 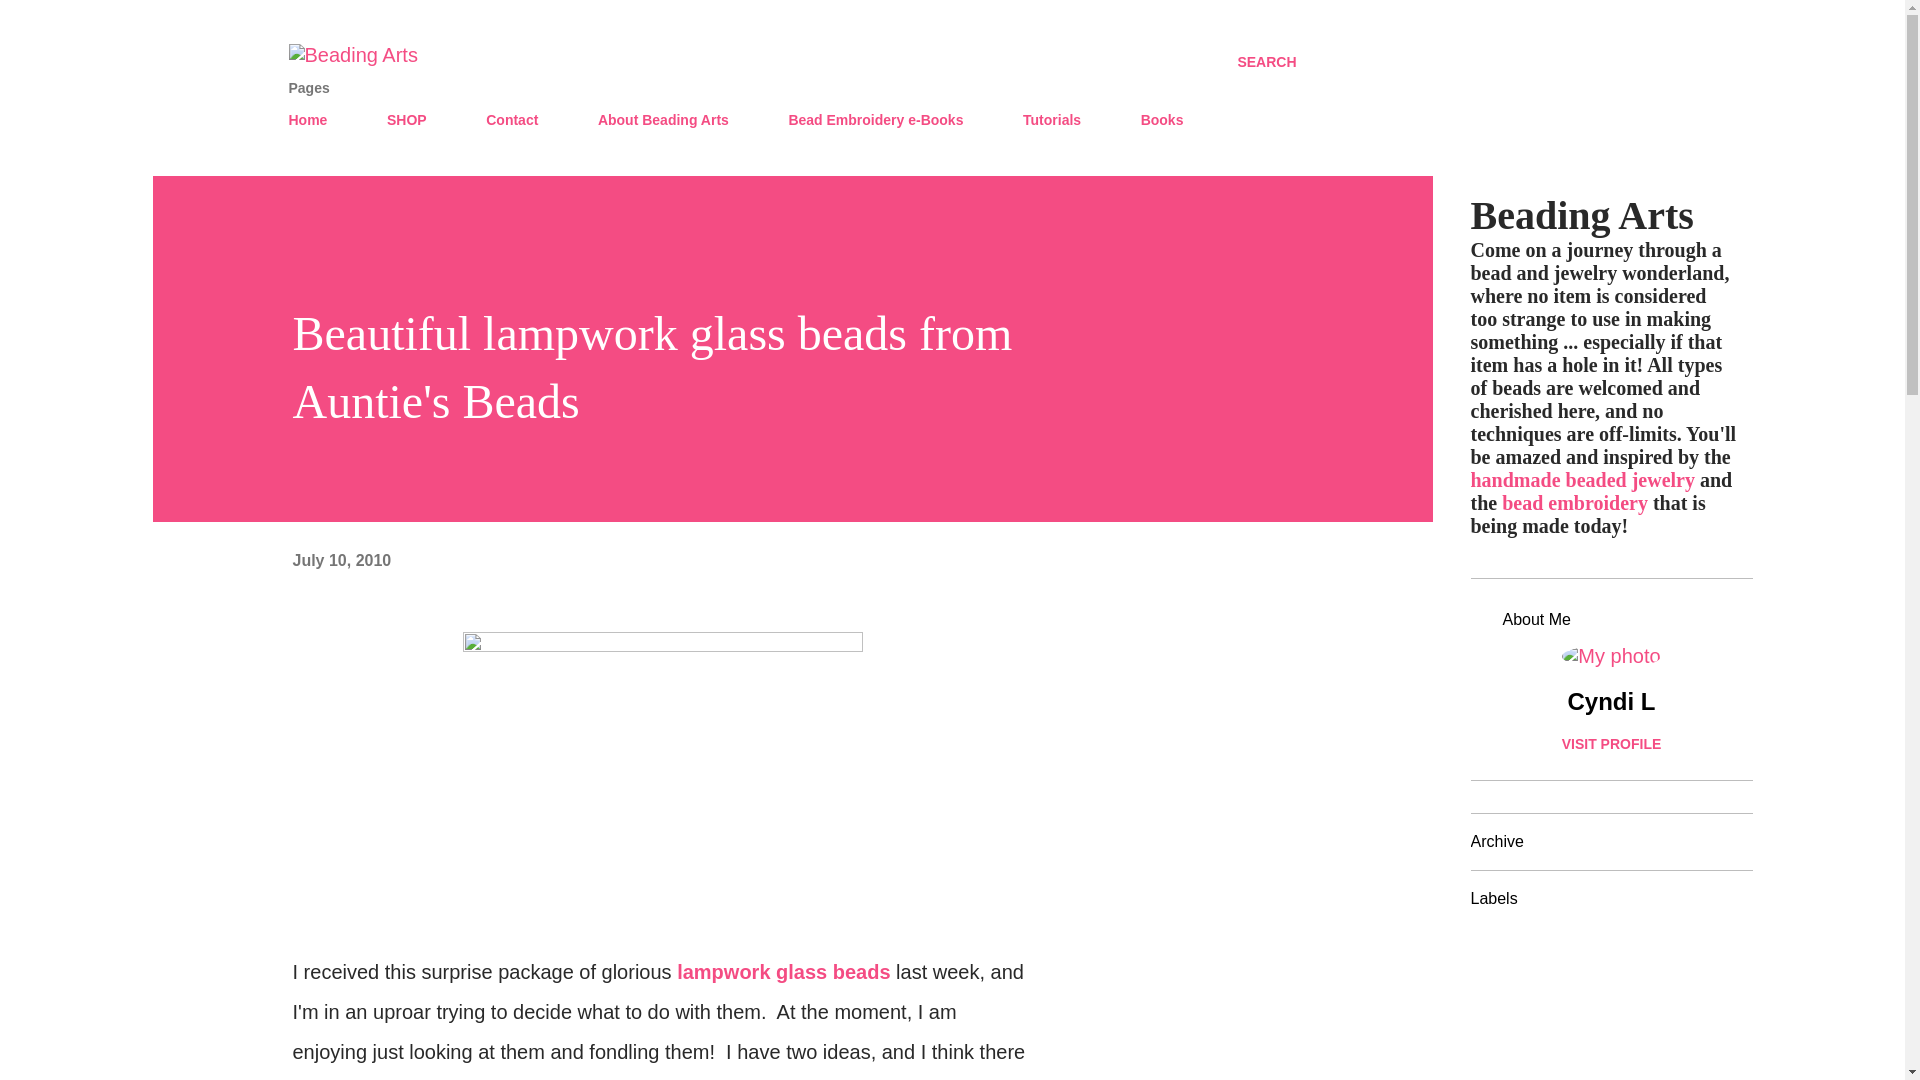 I want to click on SEARCH, so click(x=1266, y=62).